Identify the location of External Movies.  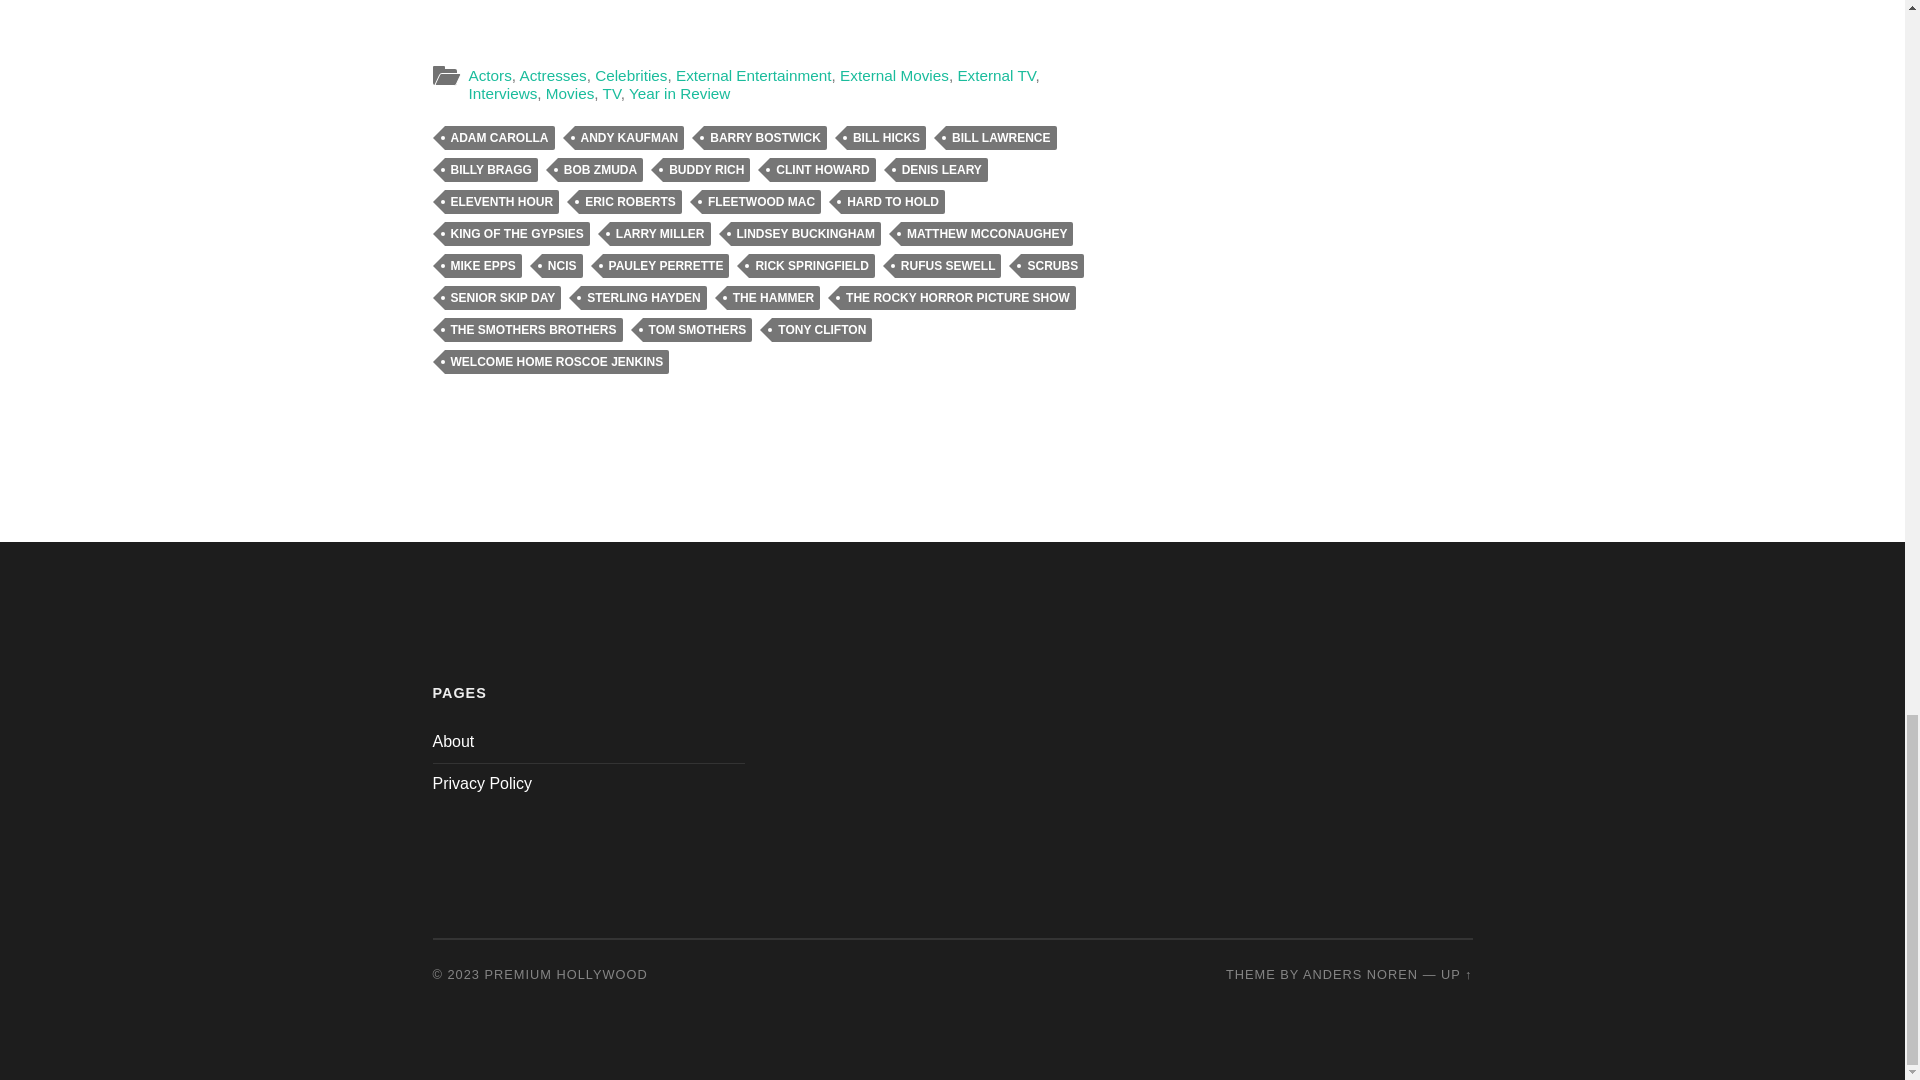
(894, 75).